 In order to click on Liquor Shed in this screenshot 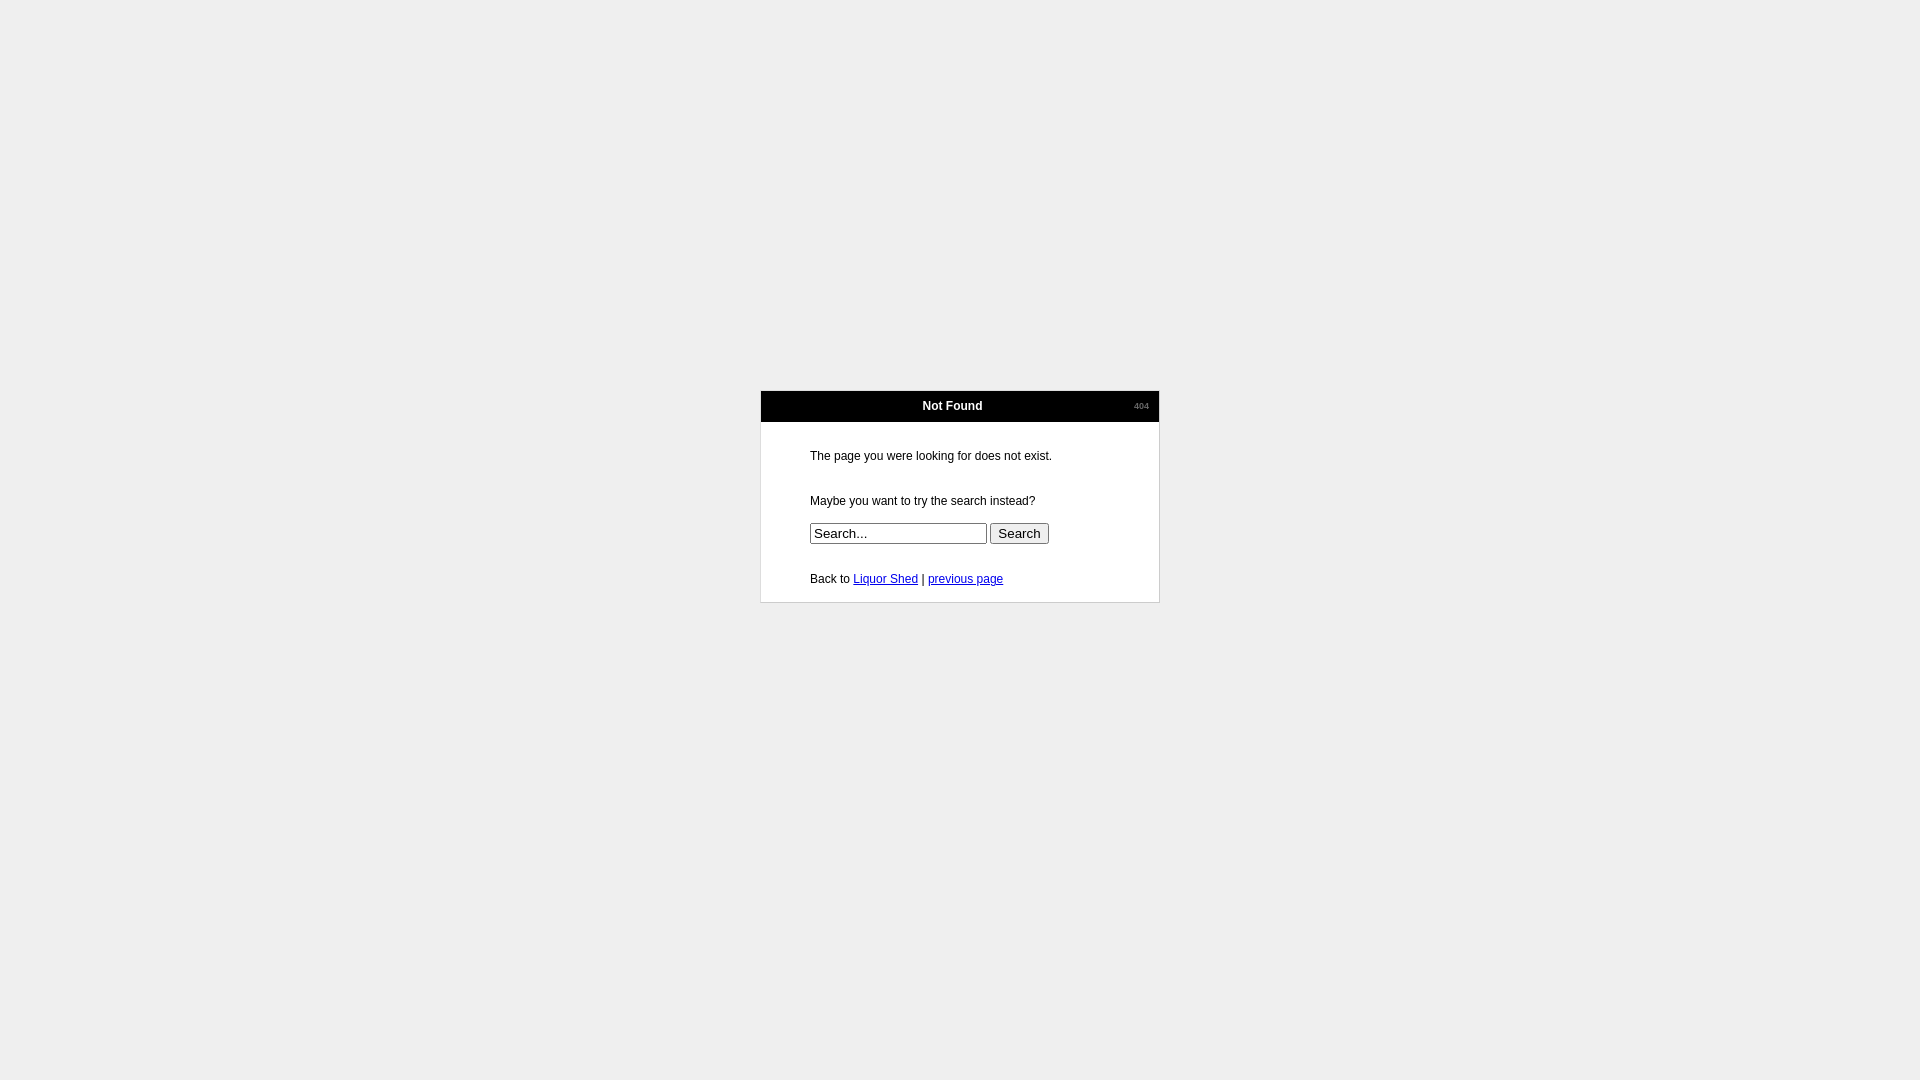, I will do `click(886, 579)`.